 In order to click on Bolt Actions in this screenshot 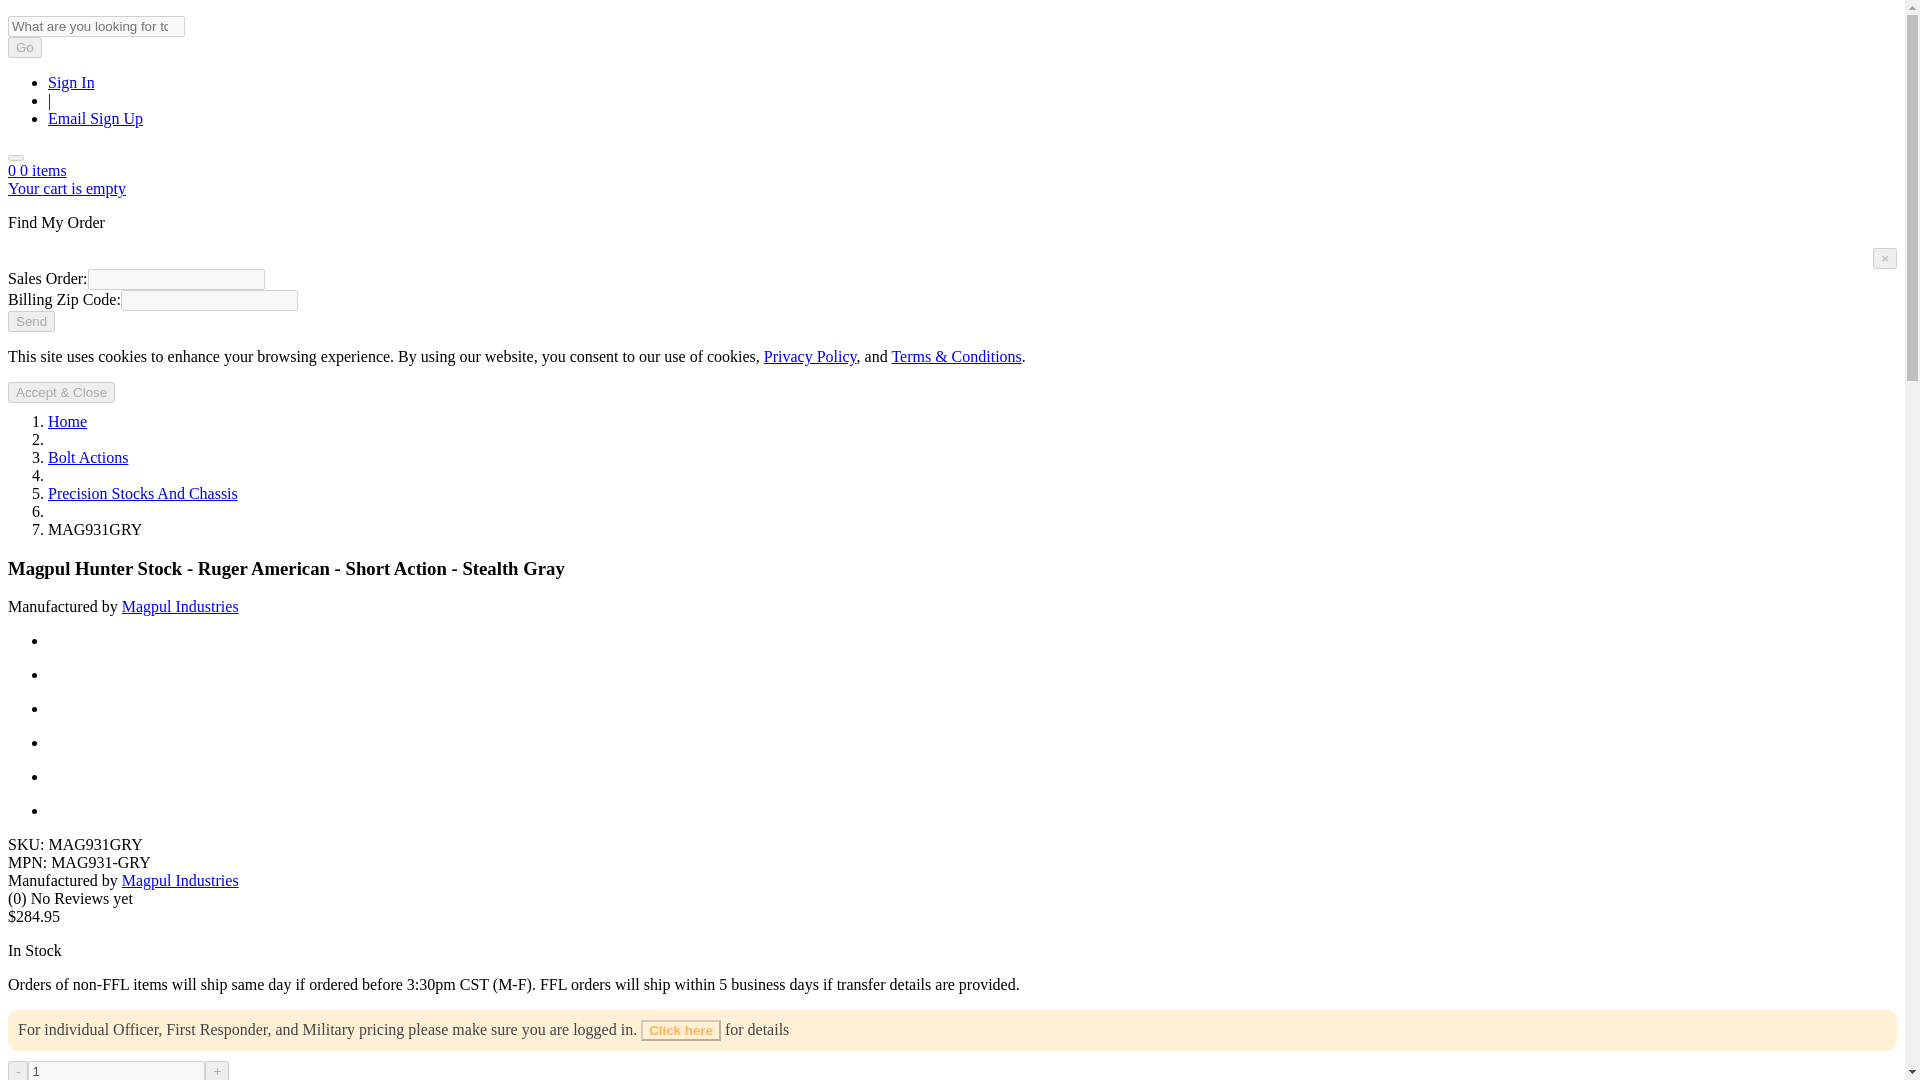, I will do `click(88, 457)`.